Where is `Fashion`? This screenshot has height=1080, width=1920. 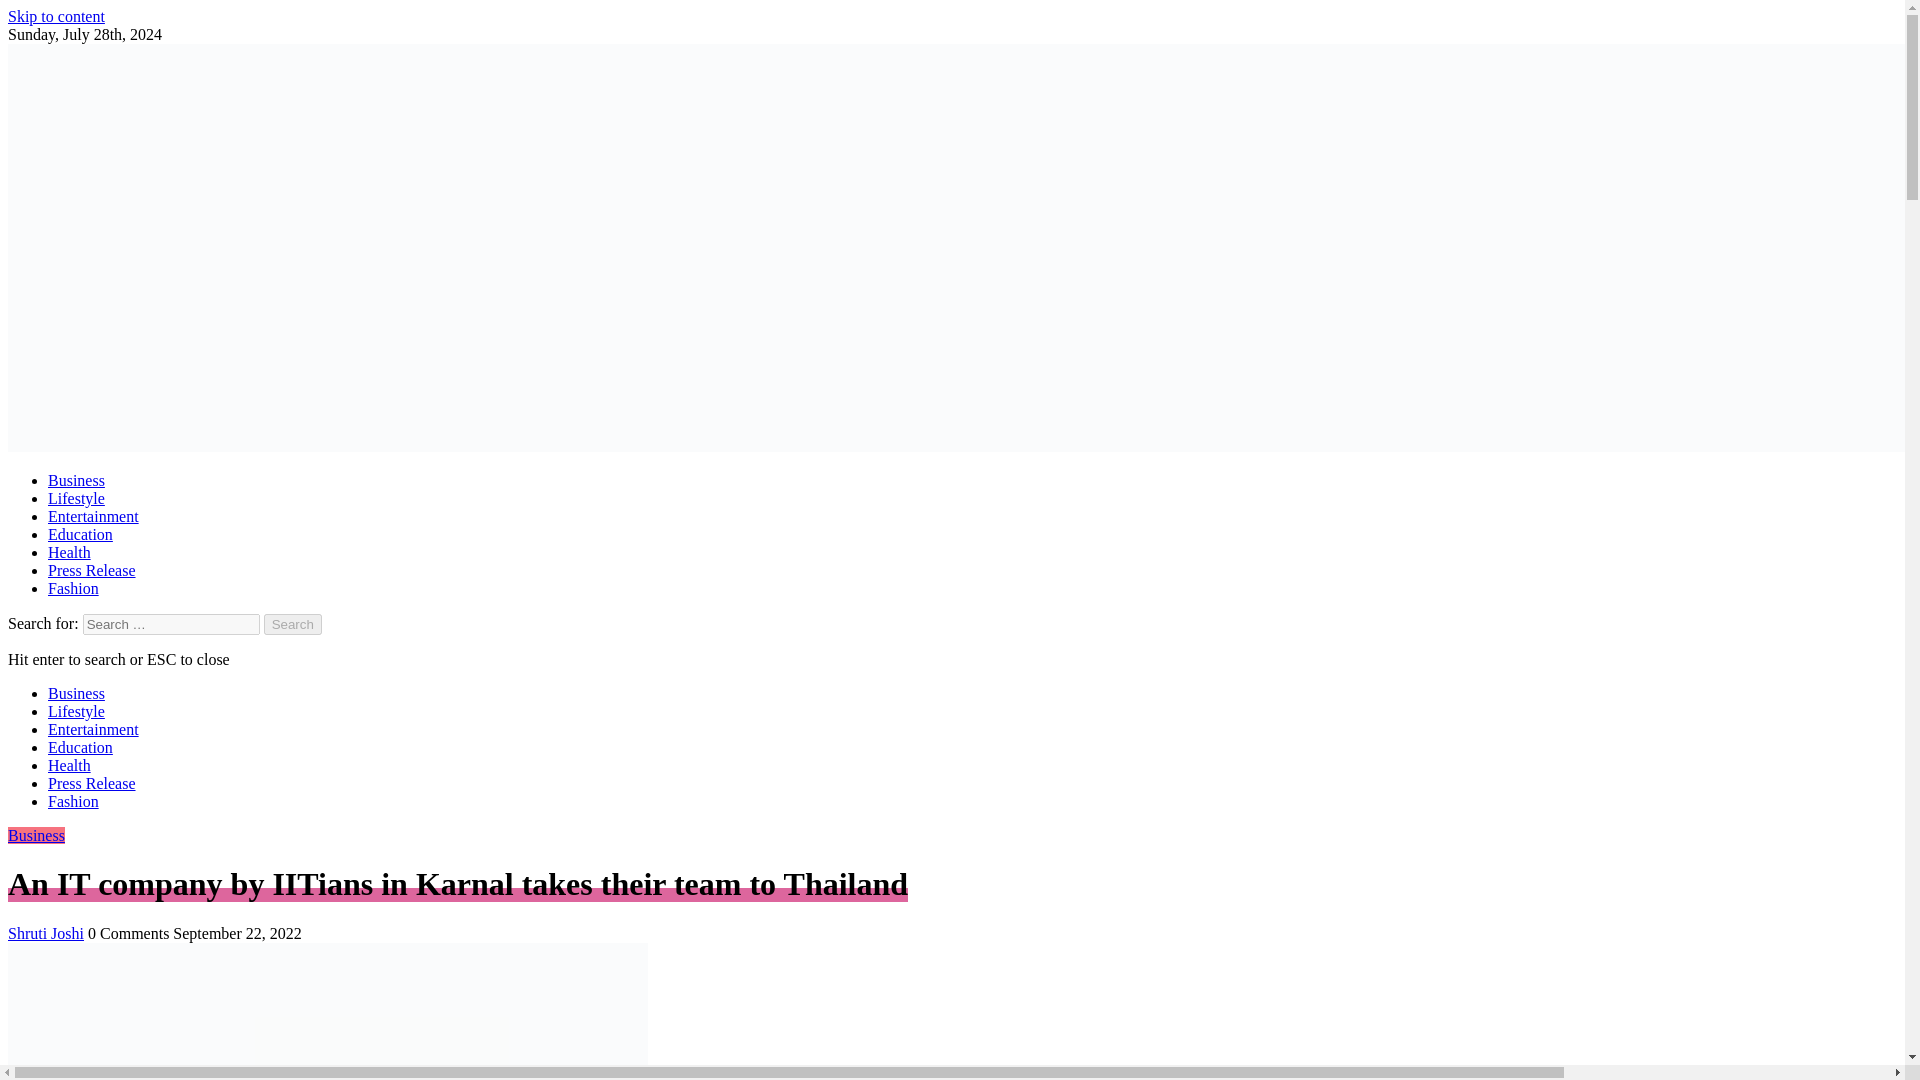 Fashion is located at coordinates (74, 801).